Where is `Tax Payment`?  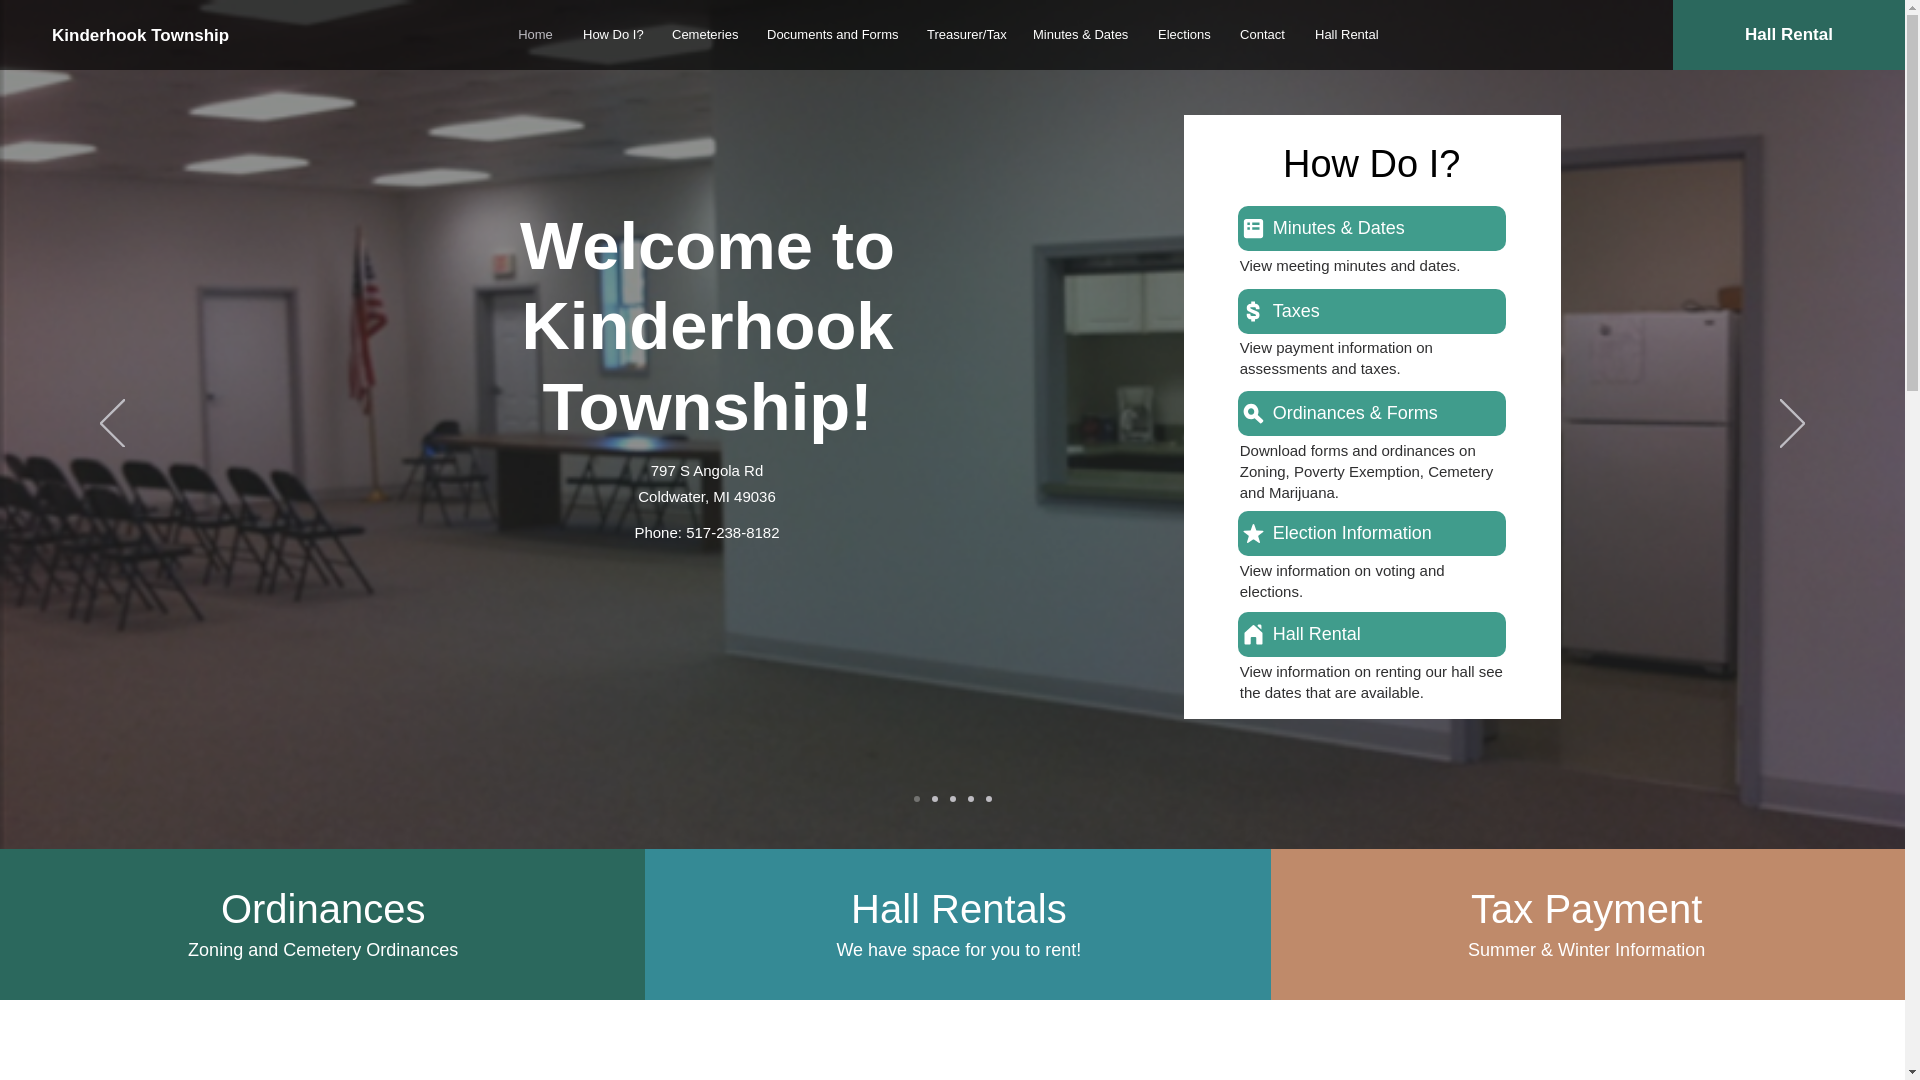 Tax Payment is located at coordinates (1586, 909).